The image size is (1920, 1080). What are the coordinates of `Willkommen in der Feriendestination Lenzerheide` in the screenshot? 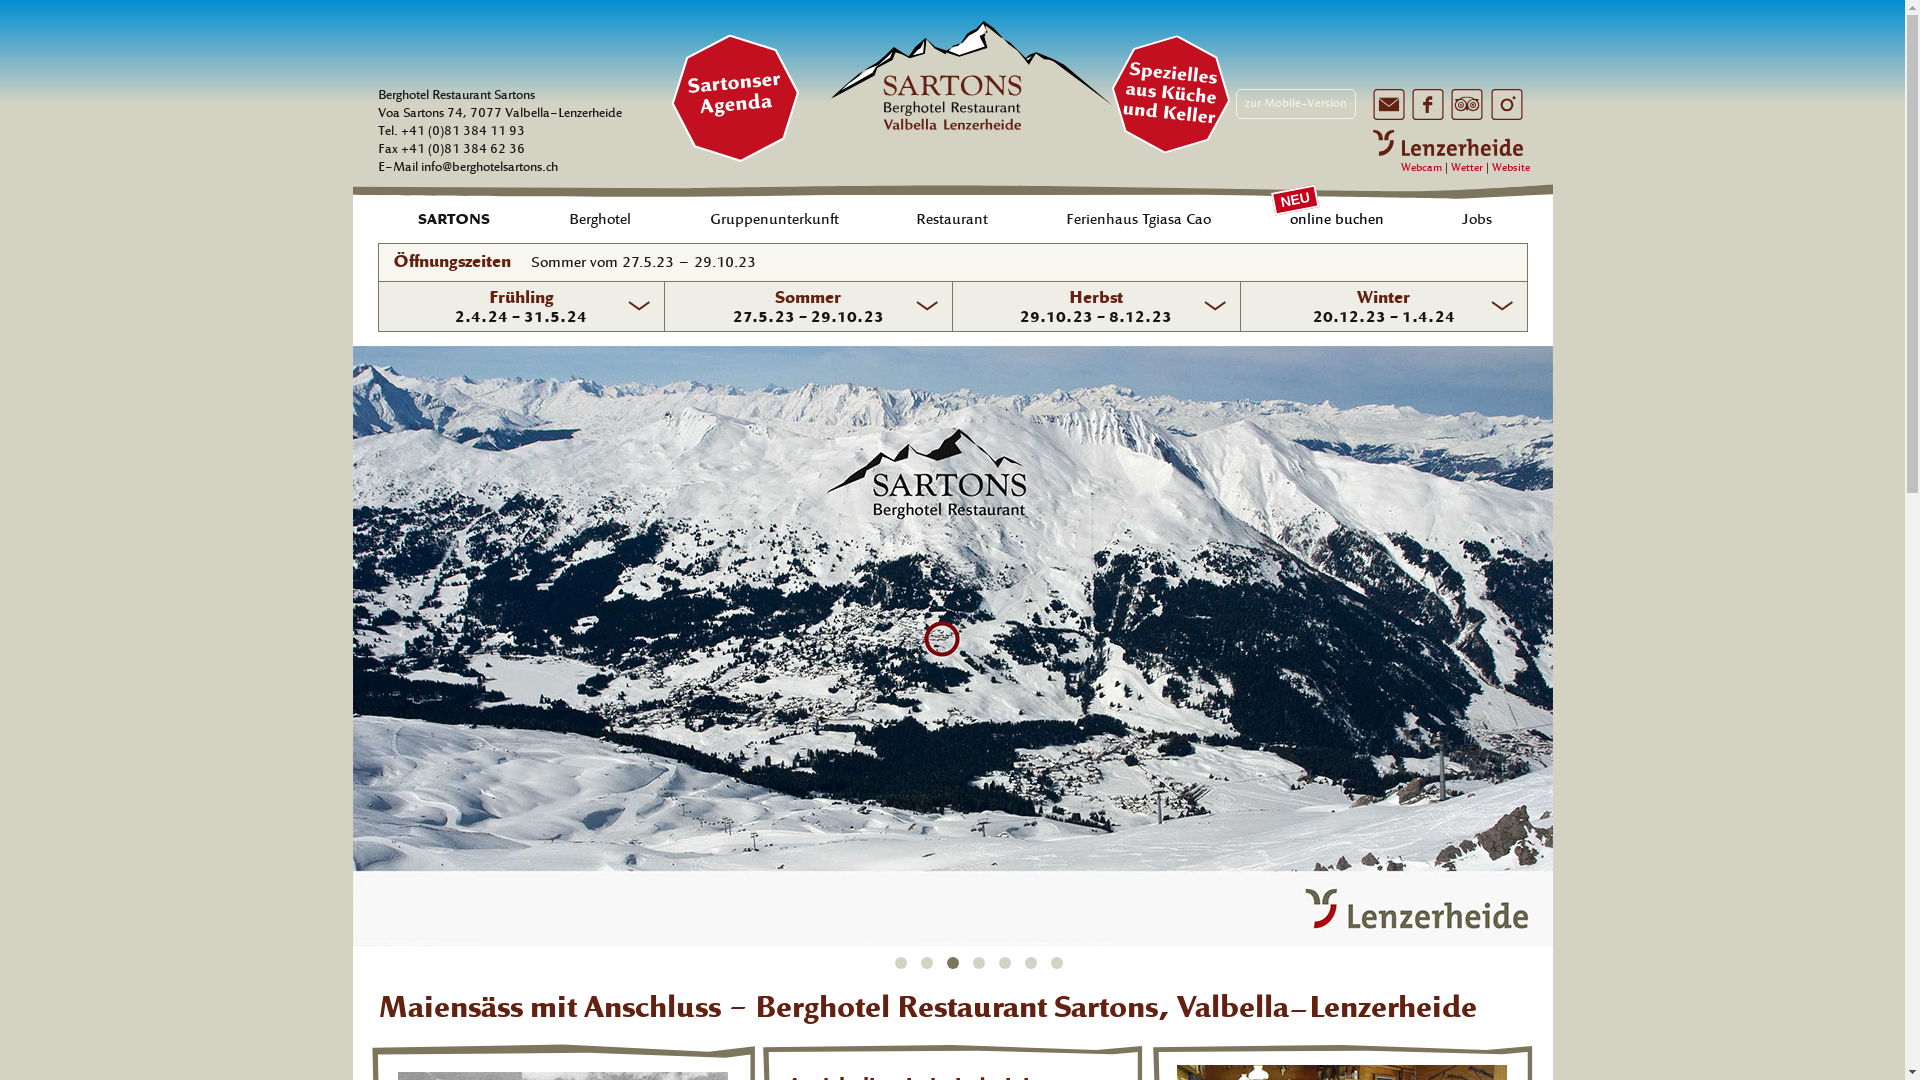 It's located at (1447, 143).